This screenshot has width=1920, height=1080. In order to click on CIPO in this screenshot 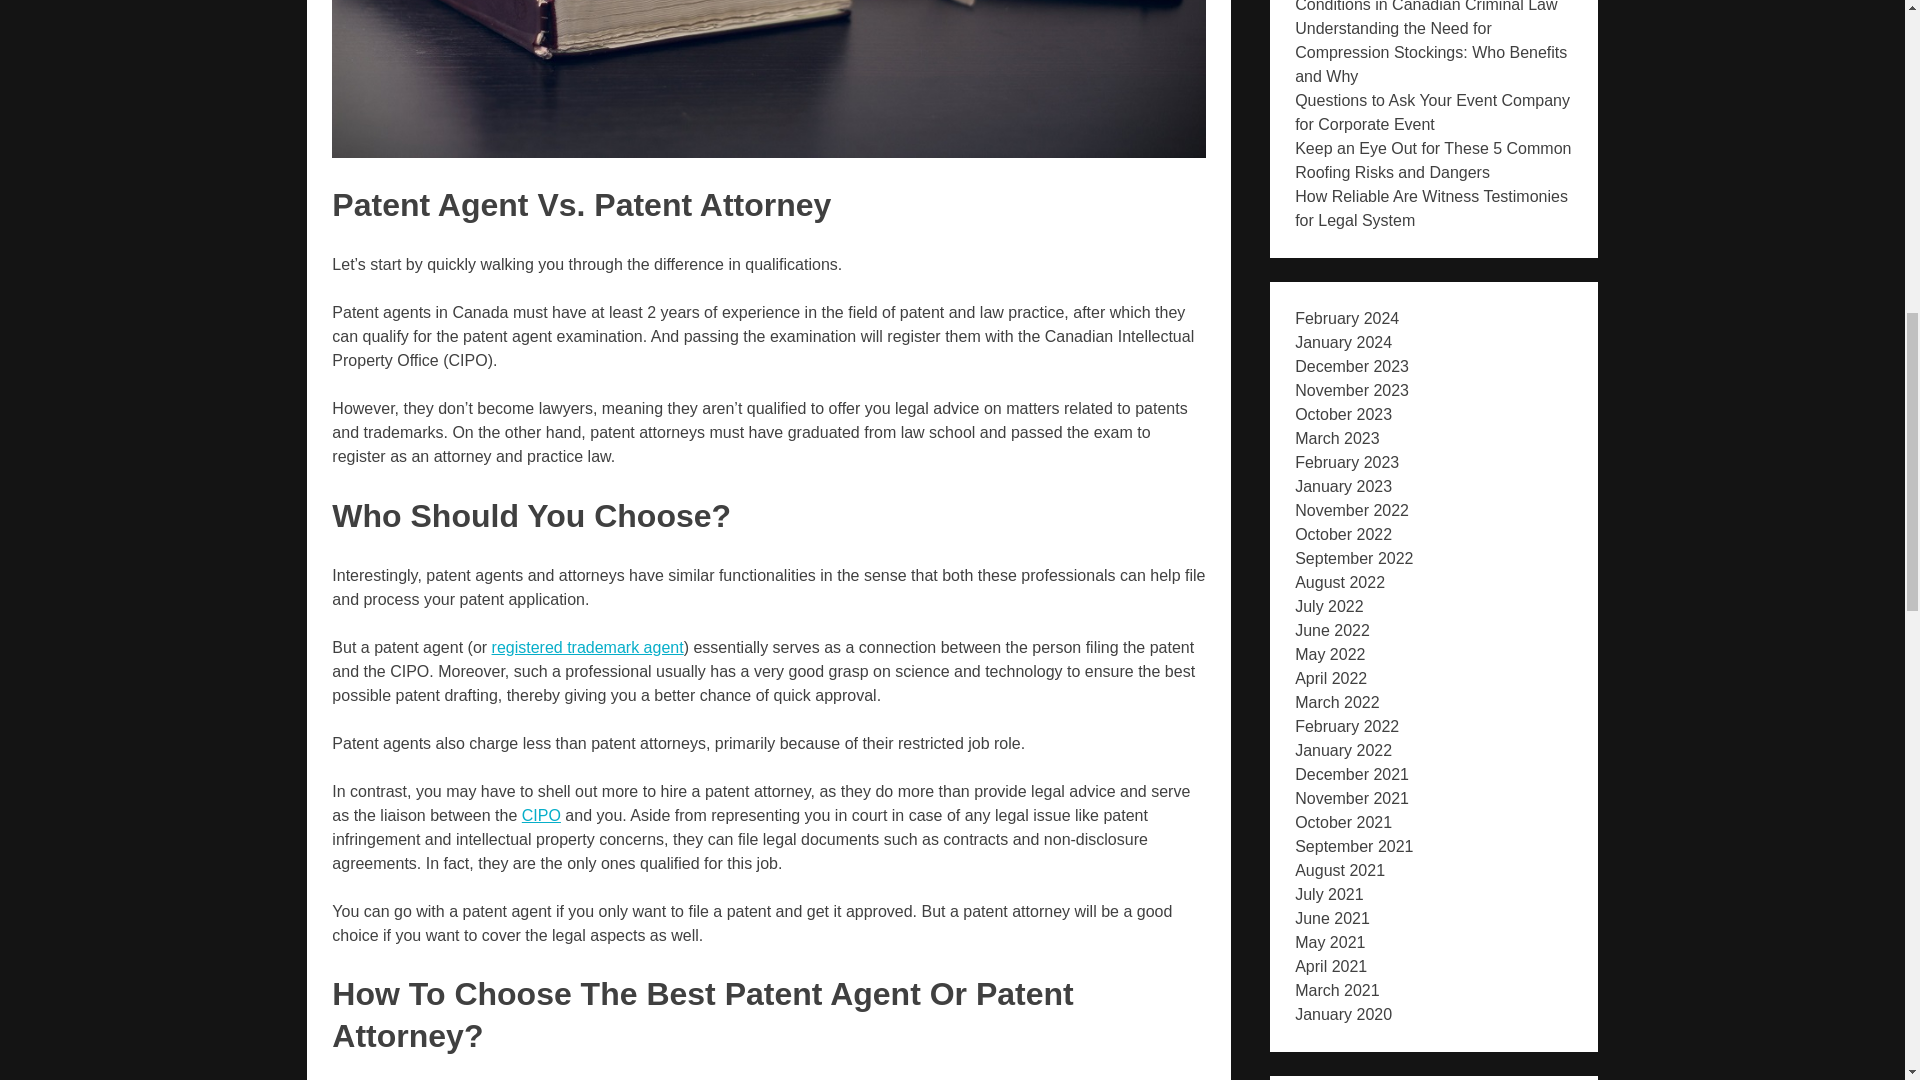, I will do `click(541, 815)`.